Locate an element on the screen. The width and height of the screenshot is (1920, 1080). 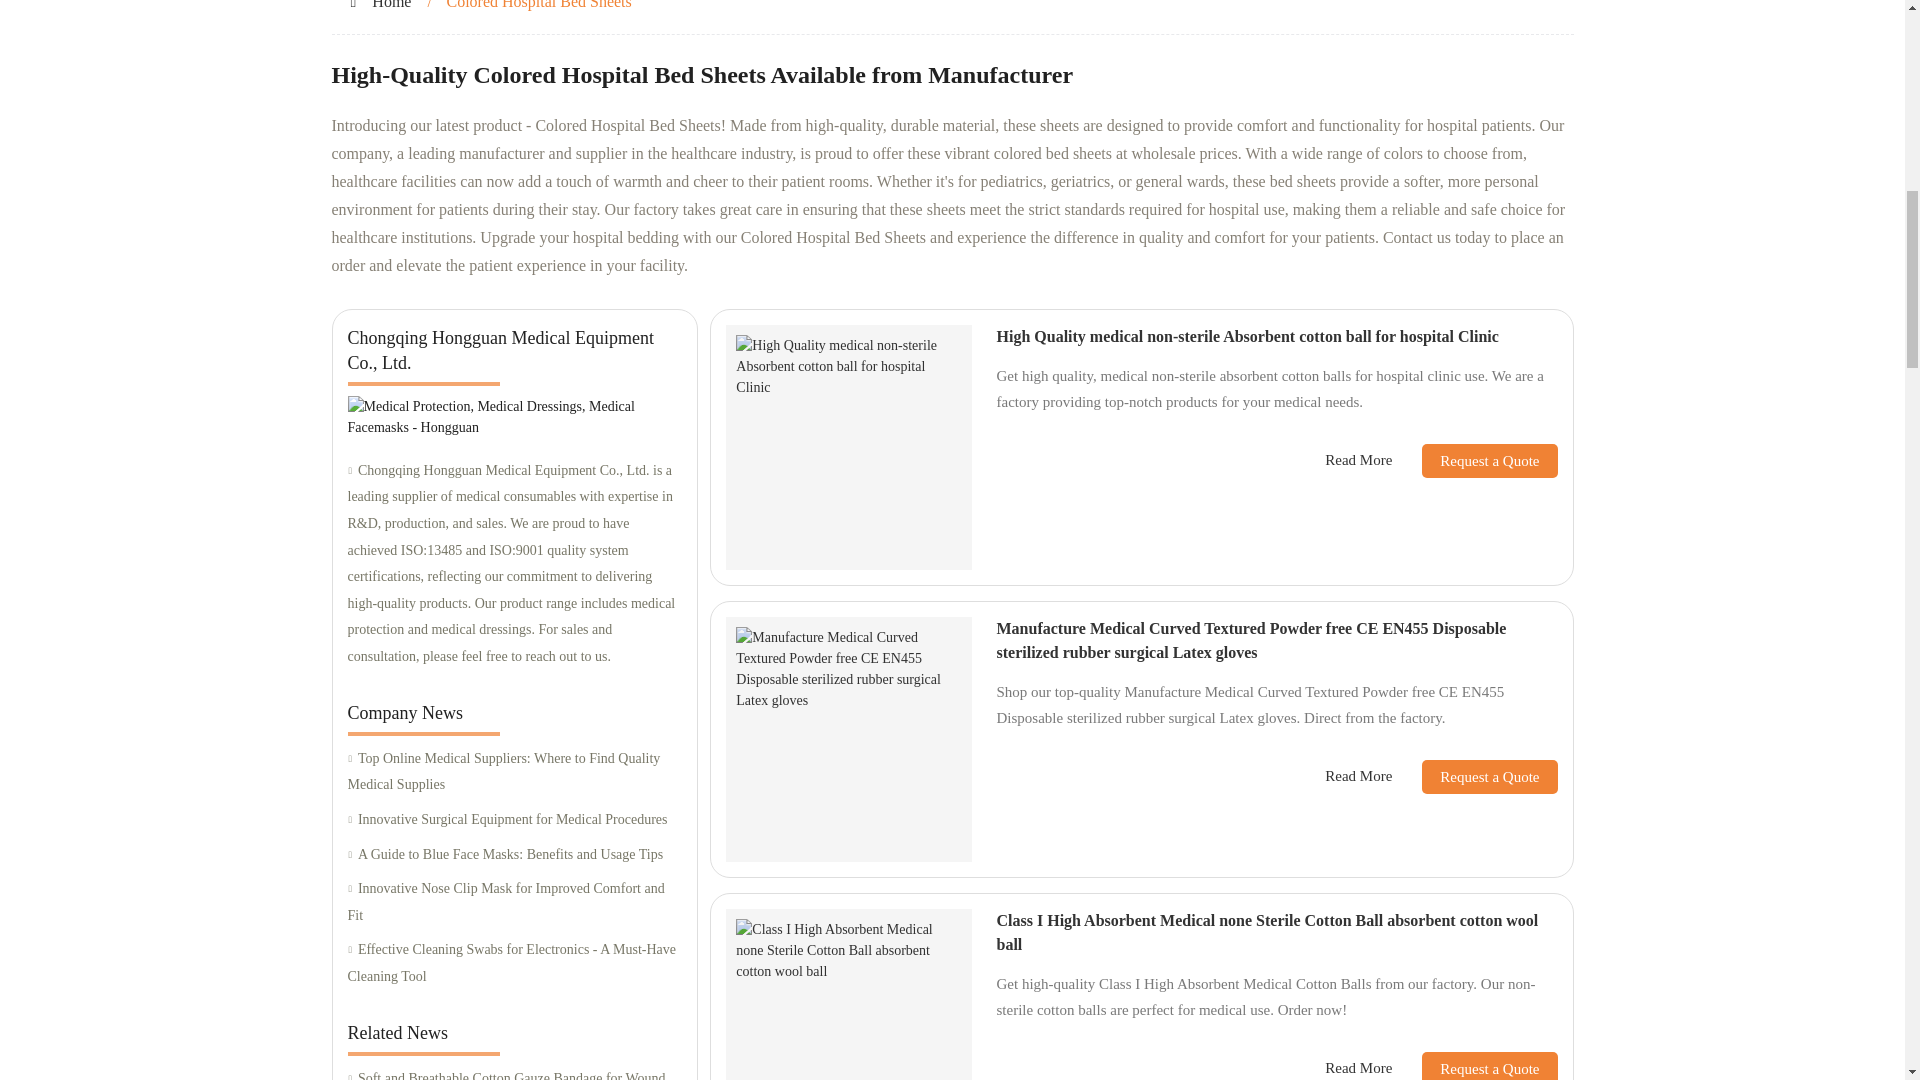
Request a Quote is located at coordinates (1474, 460).